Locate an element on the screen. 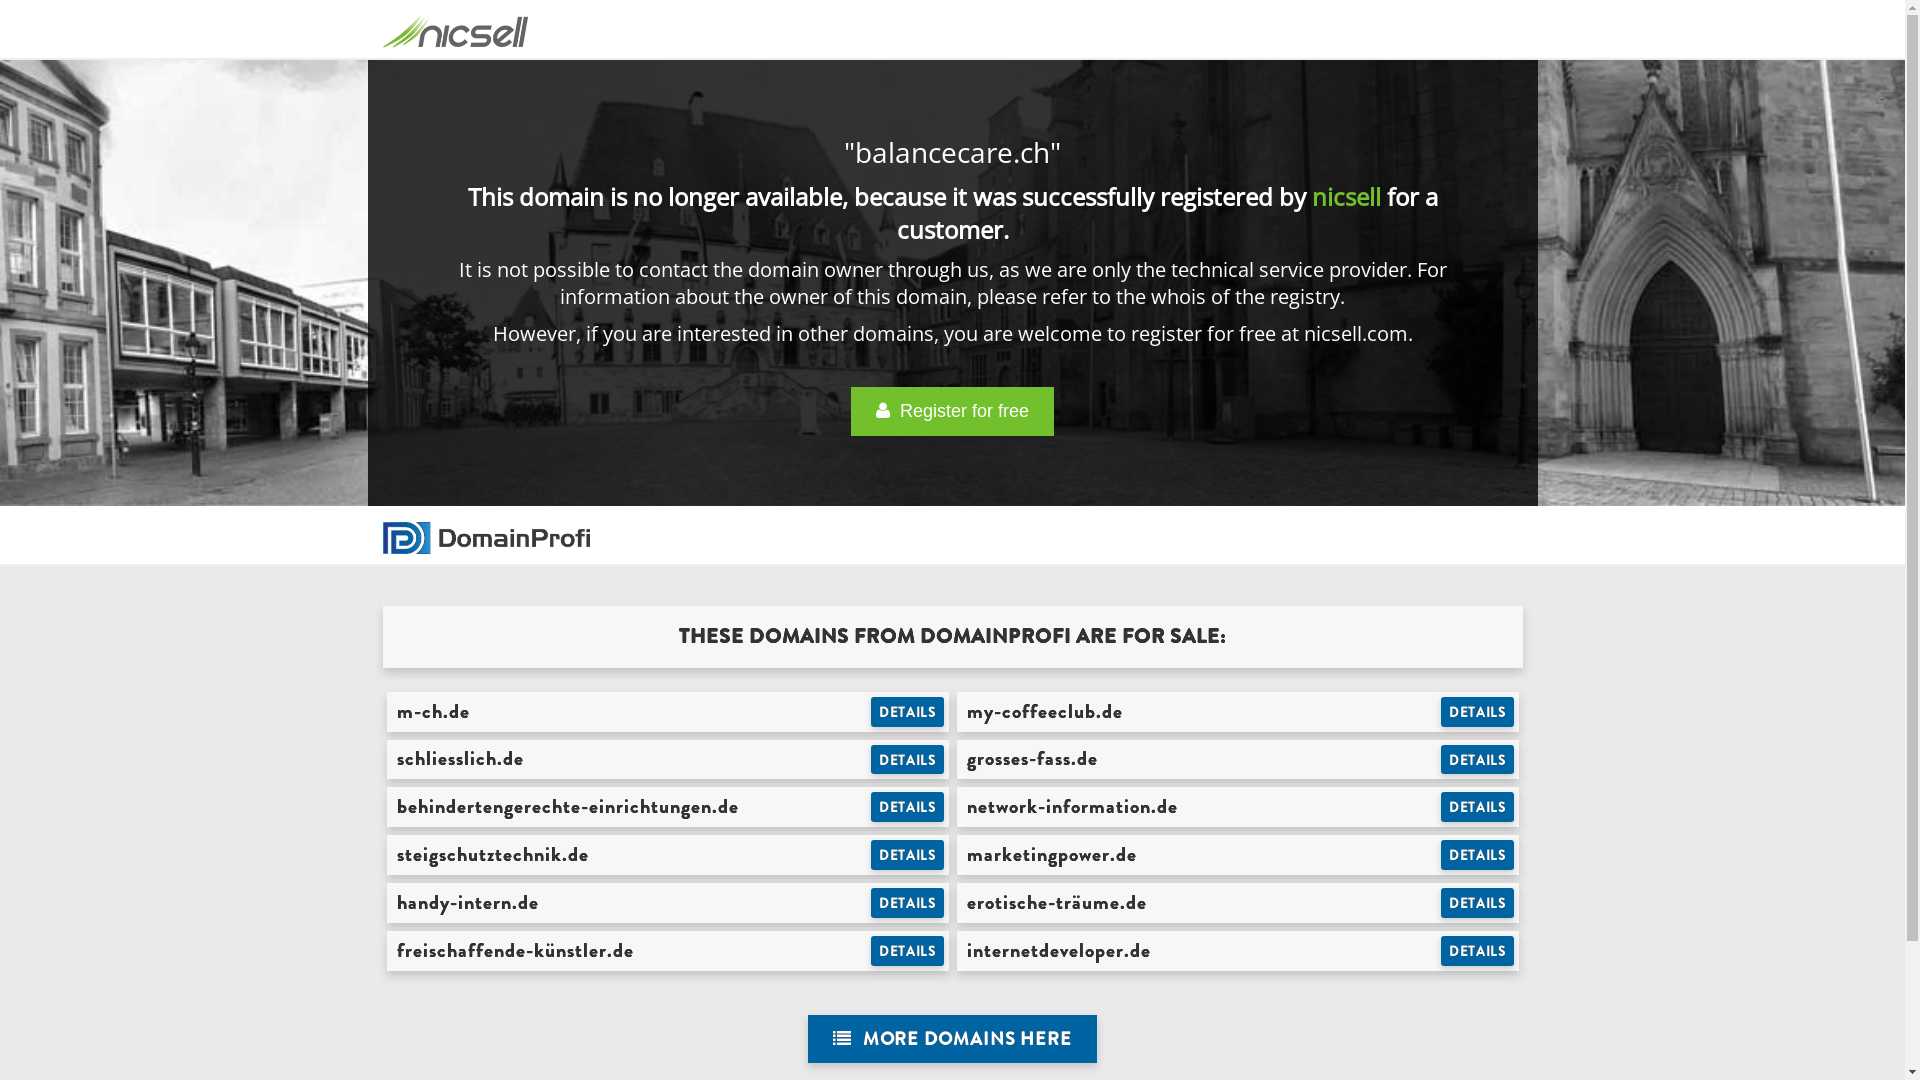 This screenshot has width=1920, height=1080. DETAILS is located at coordinates (908, 951).